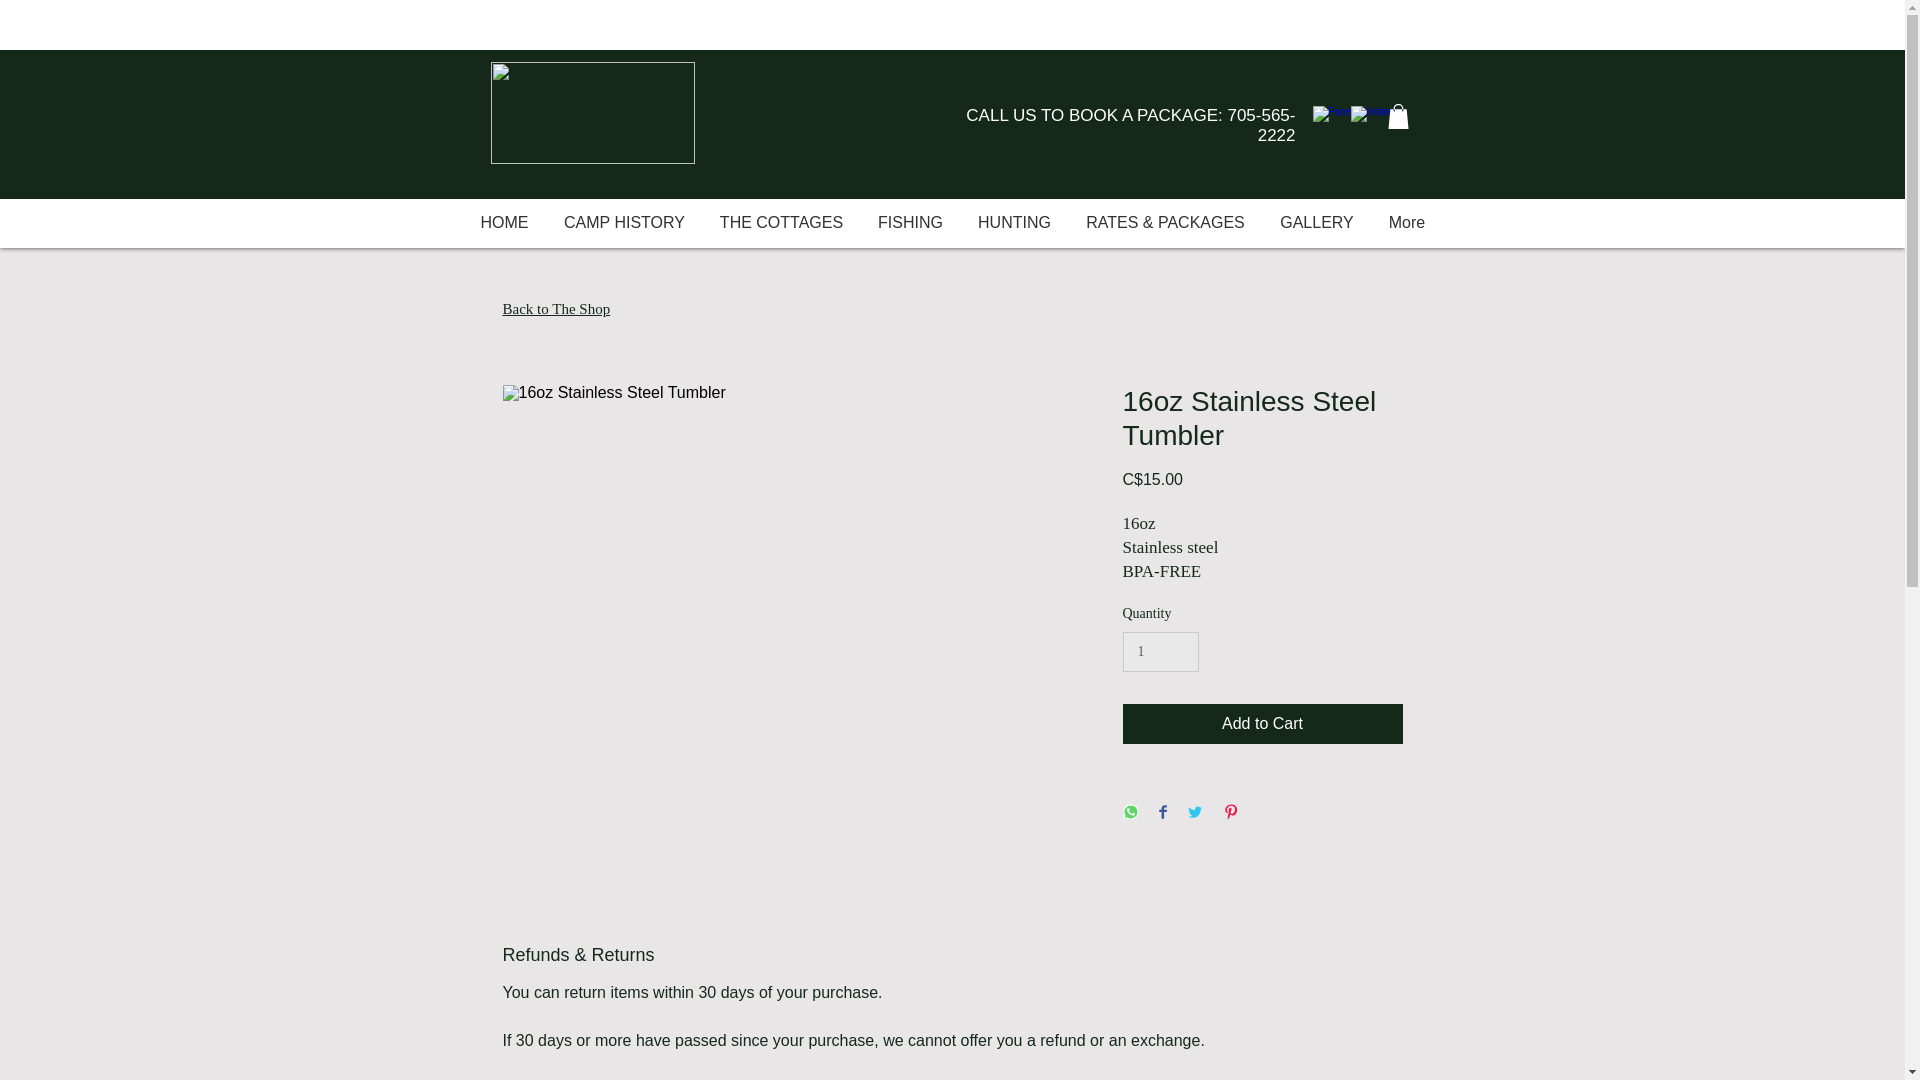  I want to click on FISHING, so click(910, 222).